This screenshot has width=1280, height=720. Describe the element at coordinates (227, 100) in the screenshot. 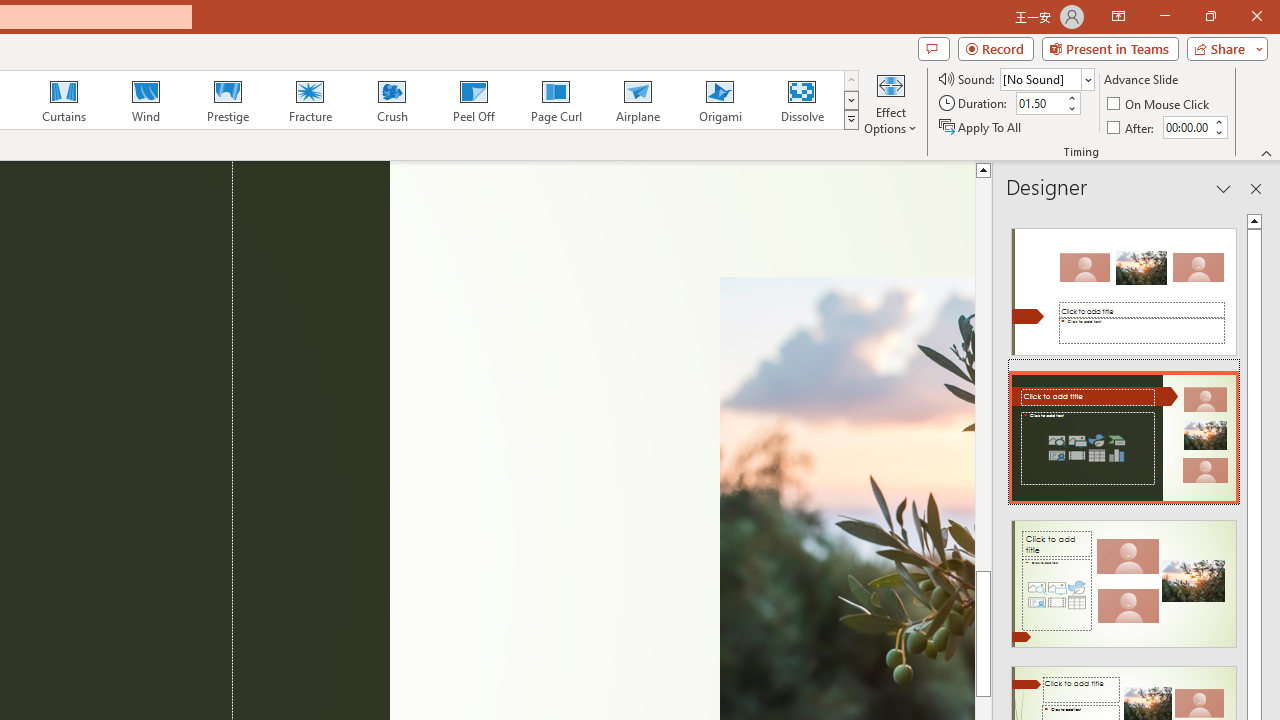

I see `Prestige` at that location.